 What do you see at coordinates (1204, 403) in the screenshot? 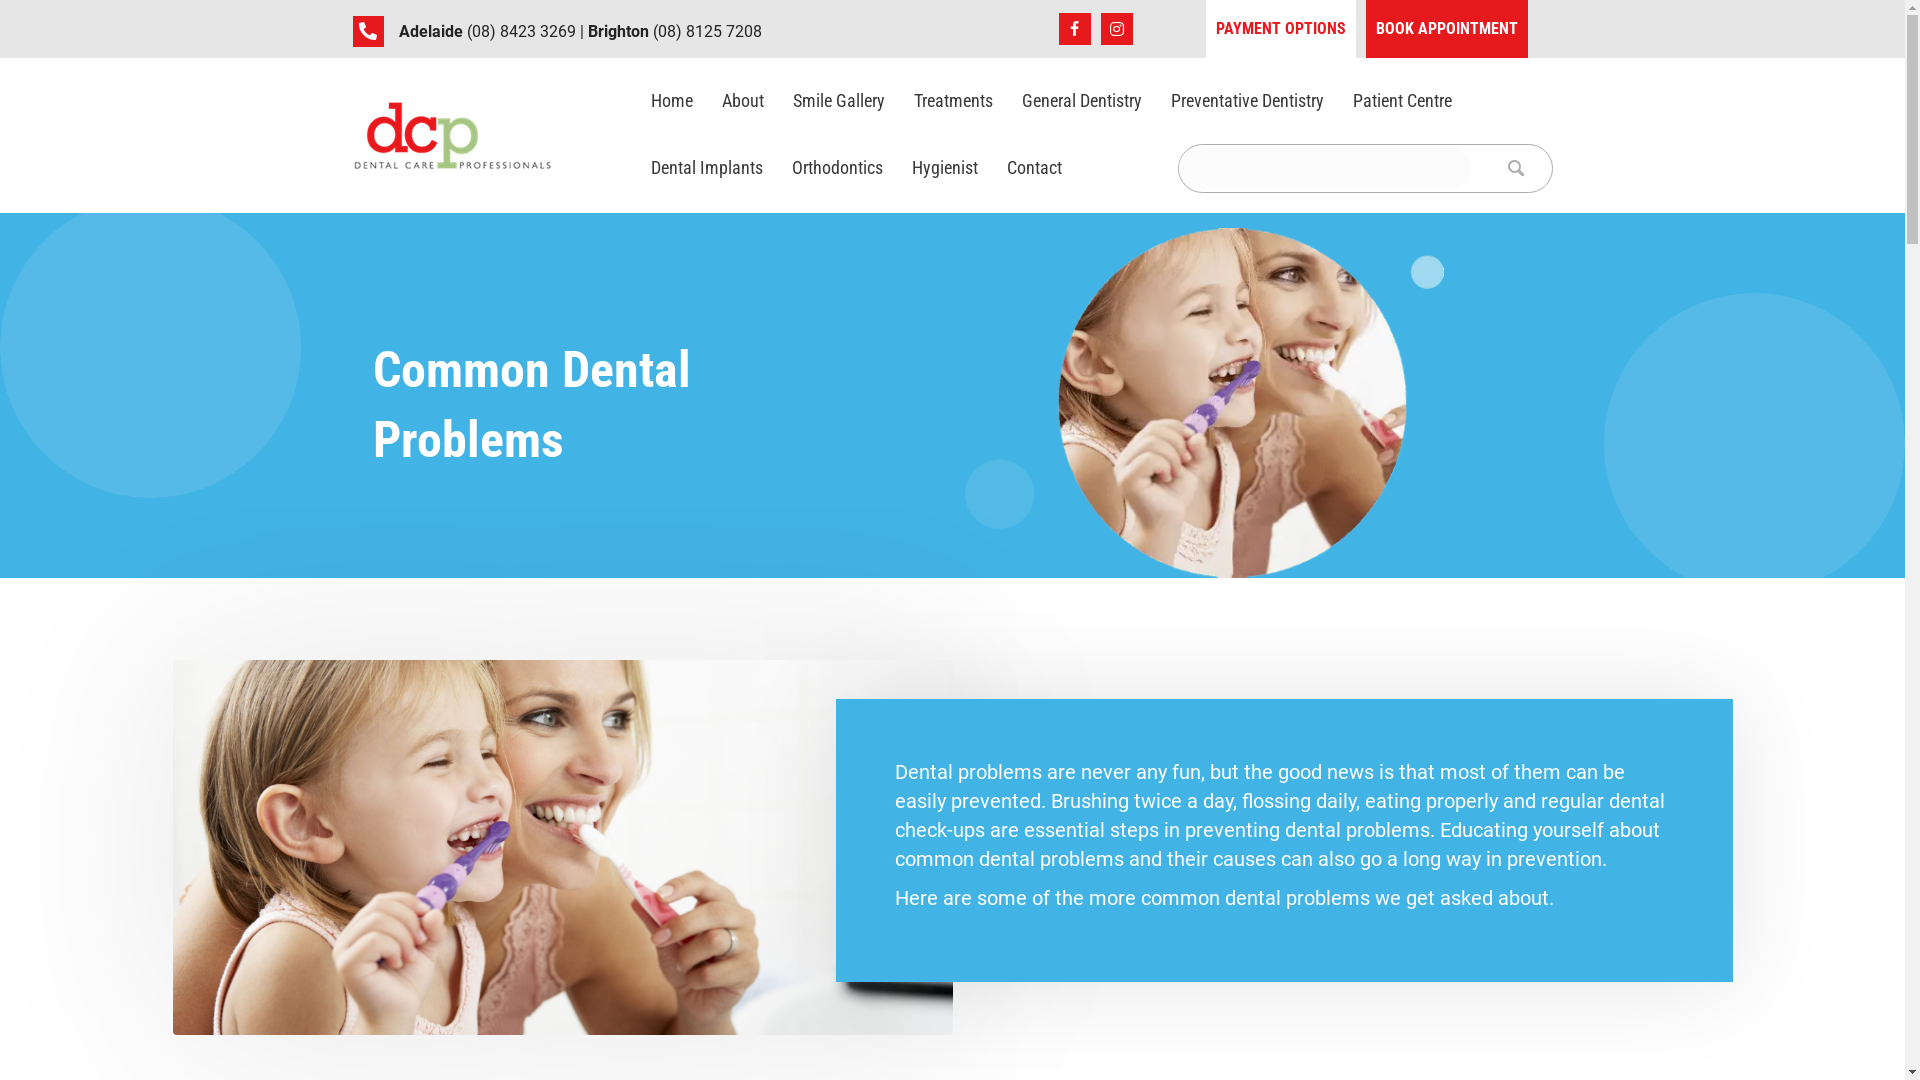
I see `DCP2` at bounding box center [1204, 403].